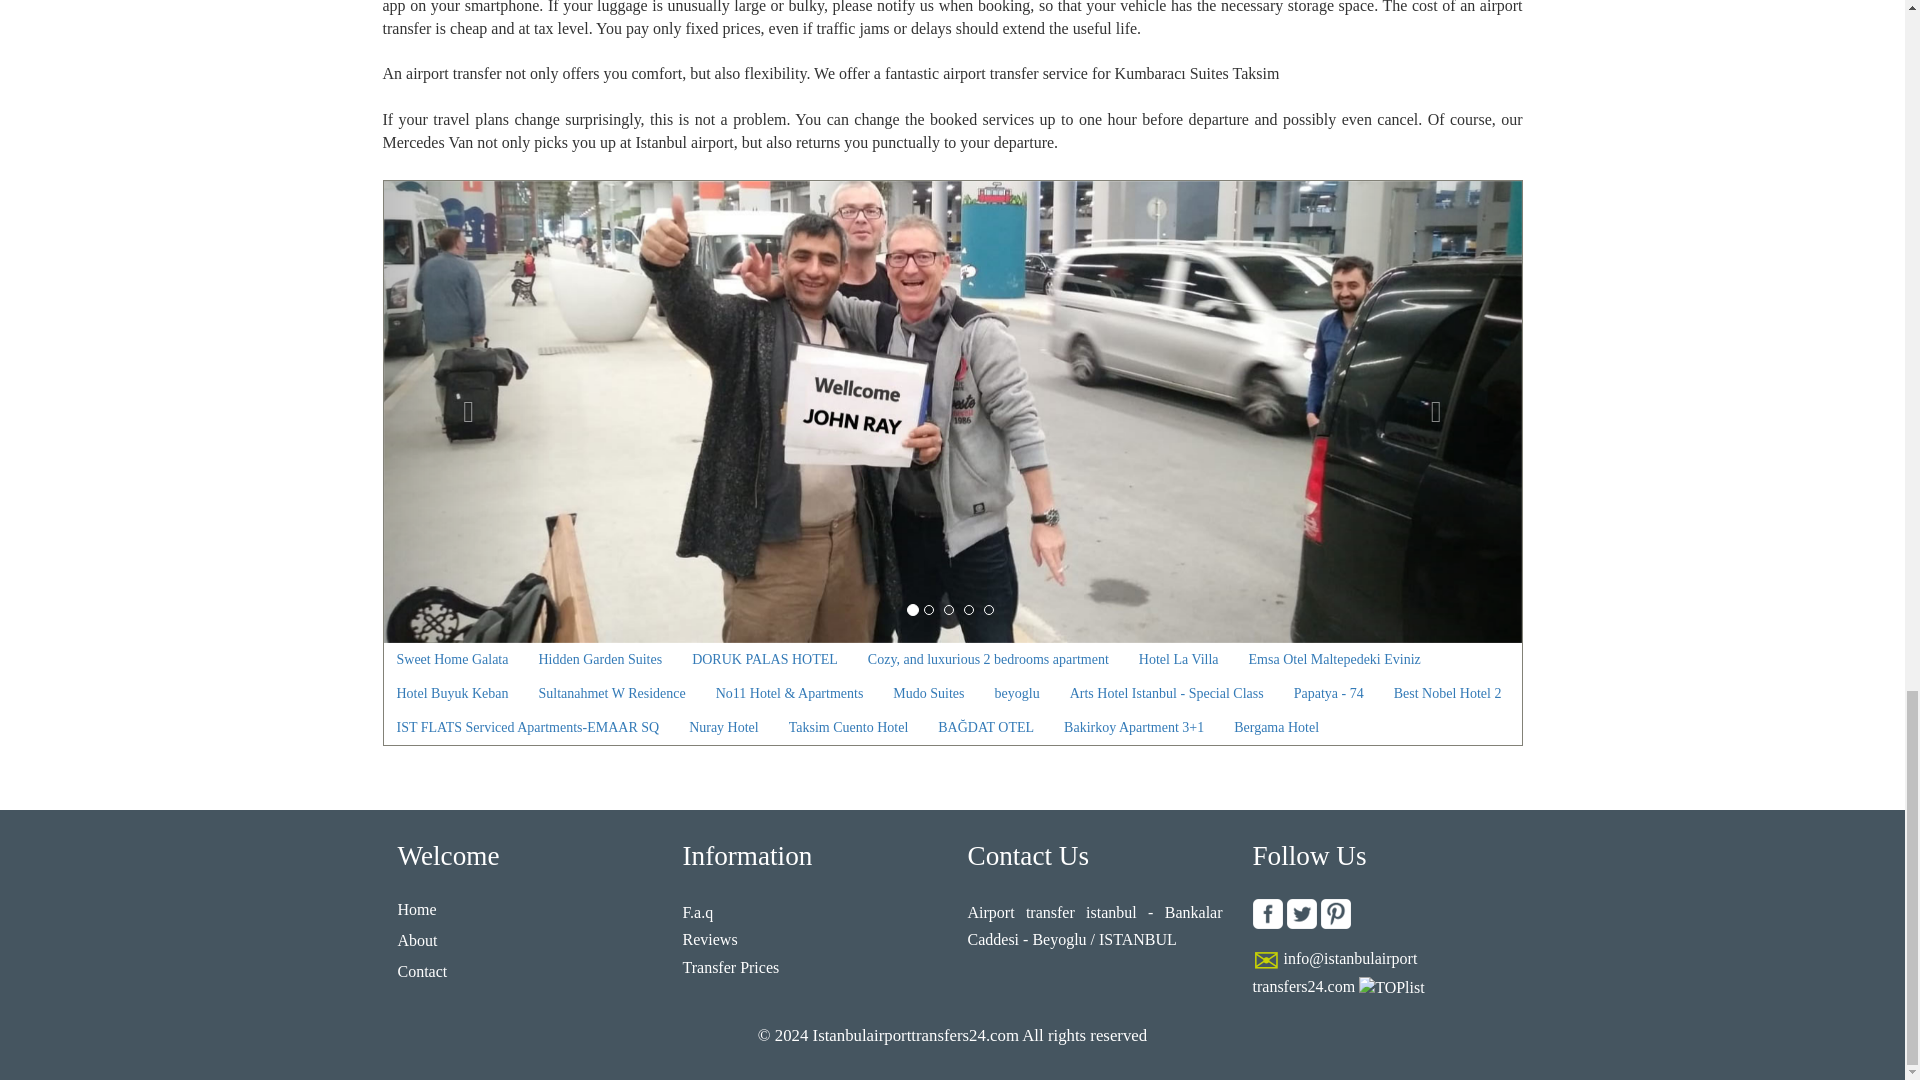 Image resolution: width=1920 pixels, height=1080 pixels. Describe the element at coordinates (528, 728) in the screenshot. I see `IST FLATS Serviced Apartments-EMAAR SQ` at that location.